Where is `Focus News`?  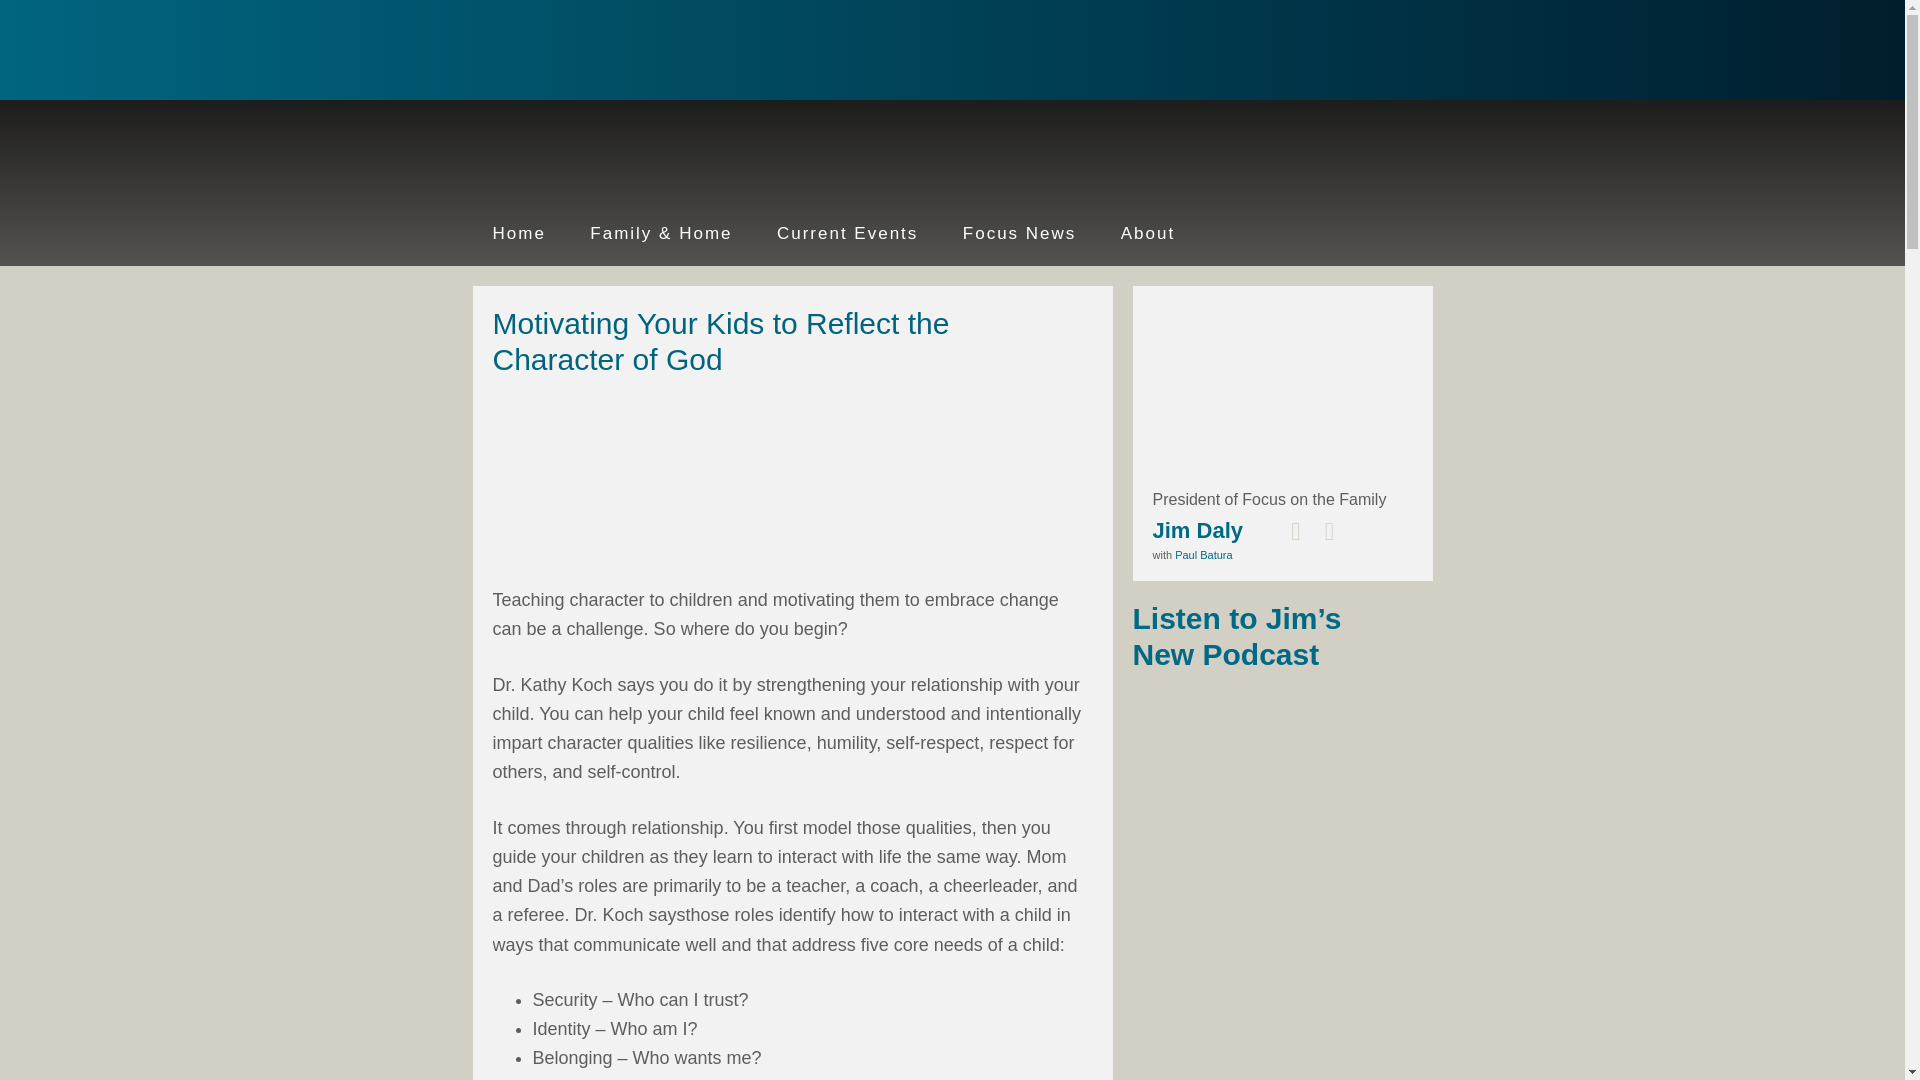
Focus News is located at coordinates (1019, 233).